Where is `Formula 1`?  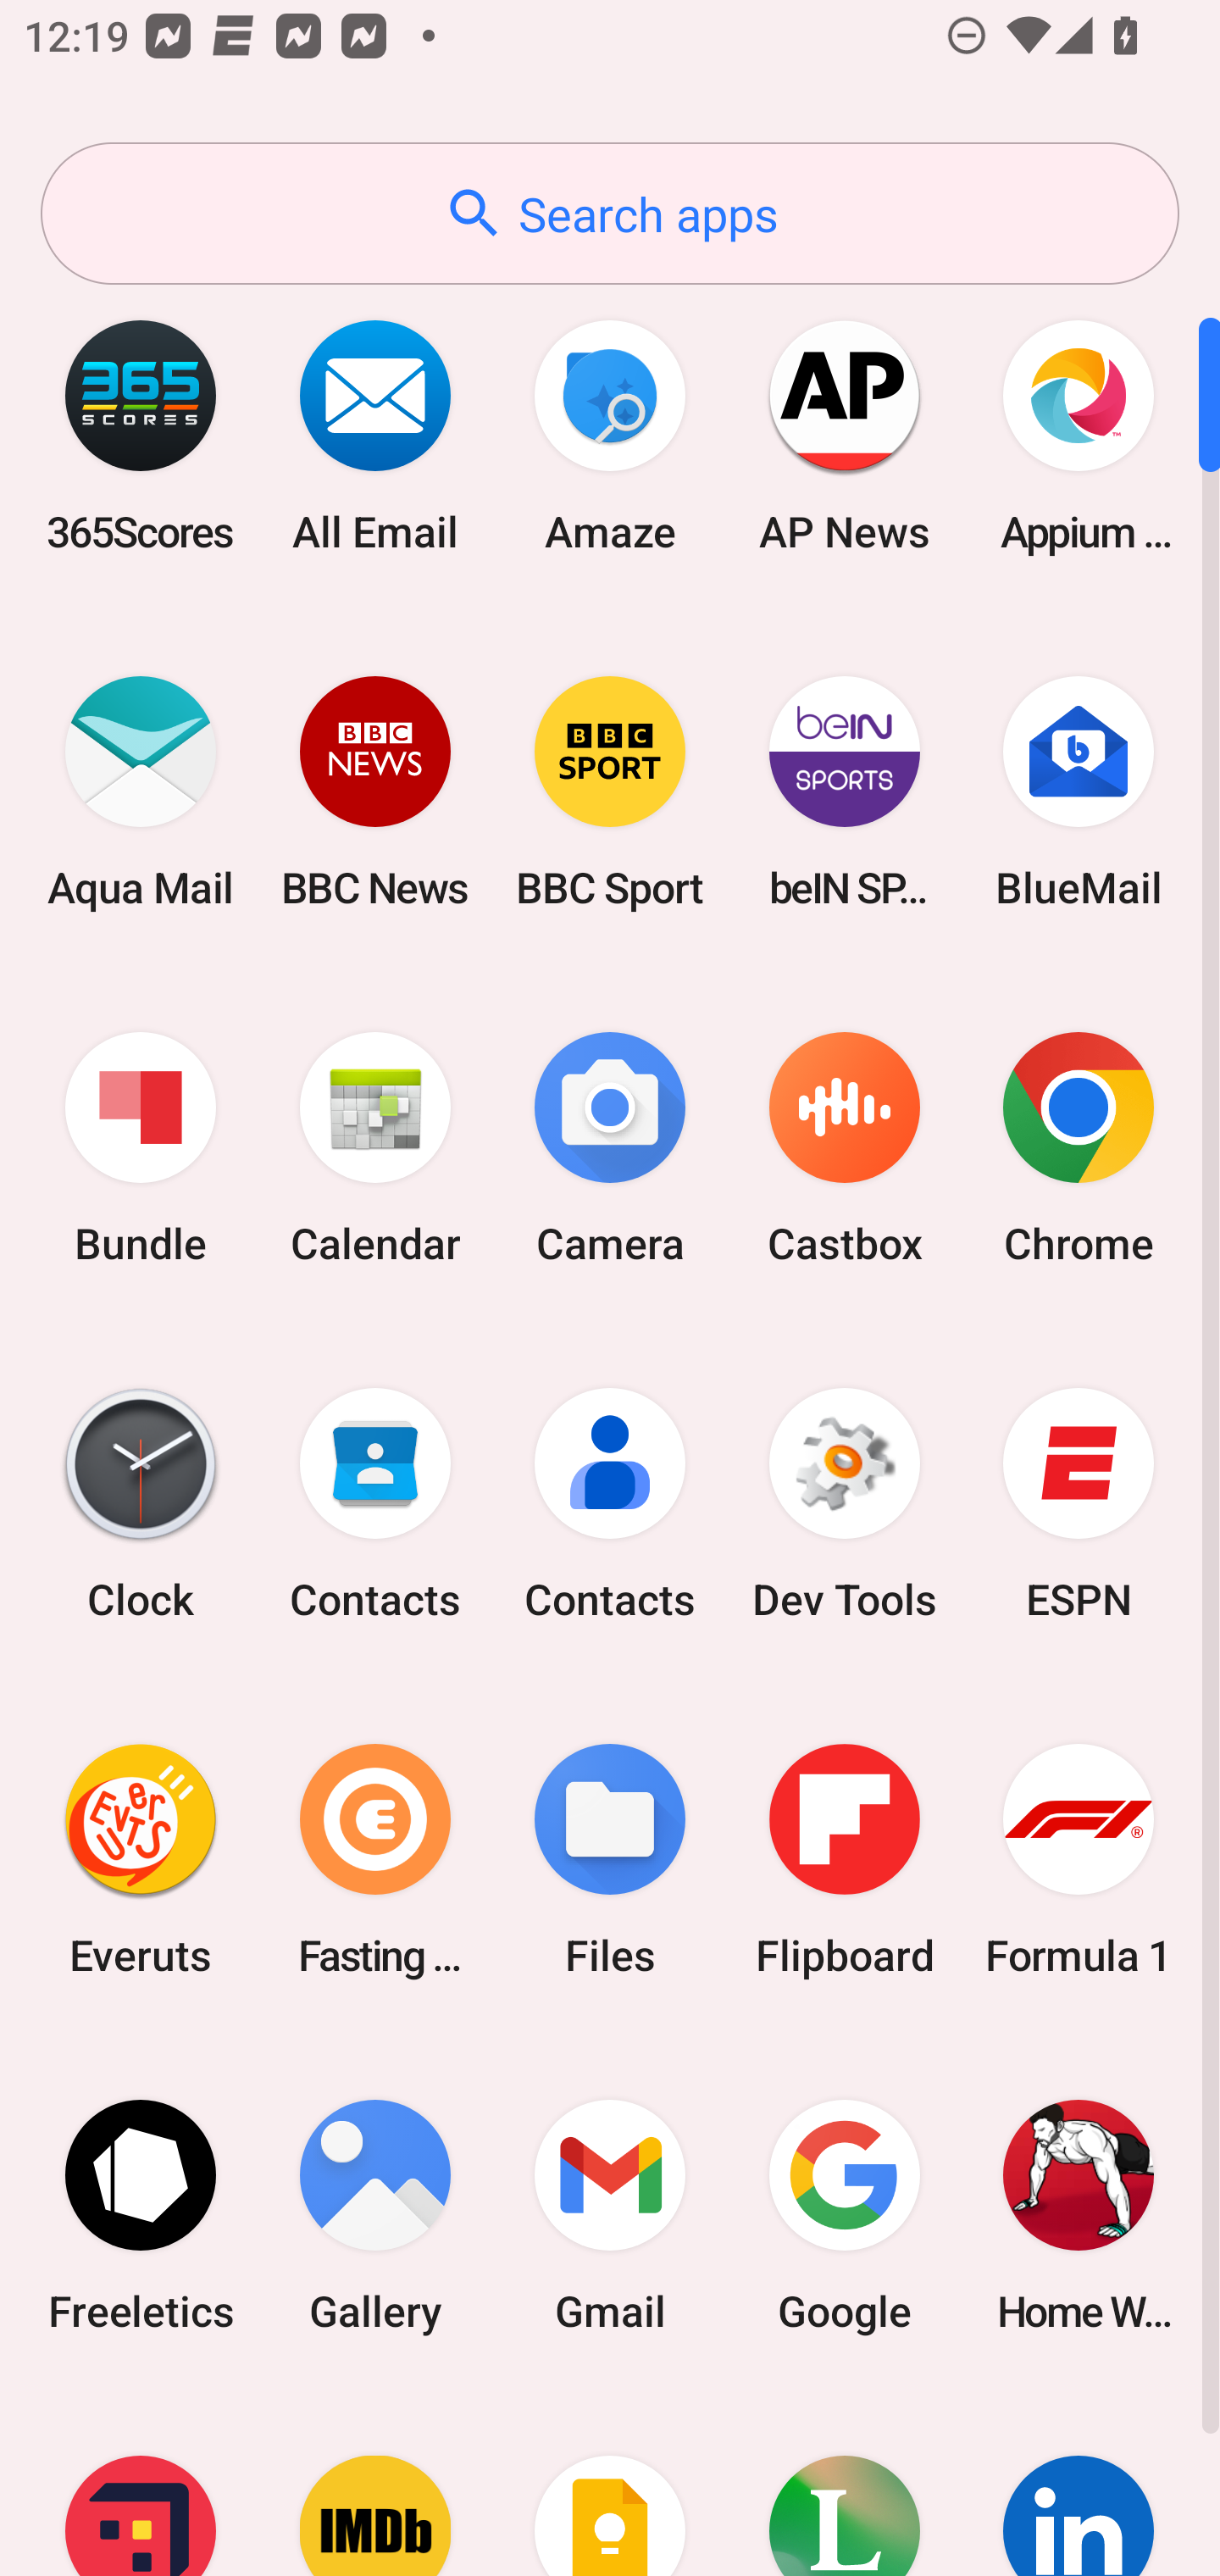 Formula 1 is located at coordinates (1079, 1859).